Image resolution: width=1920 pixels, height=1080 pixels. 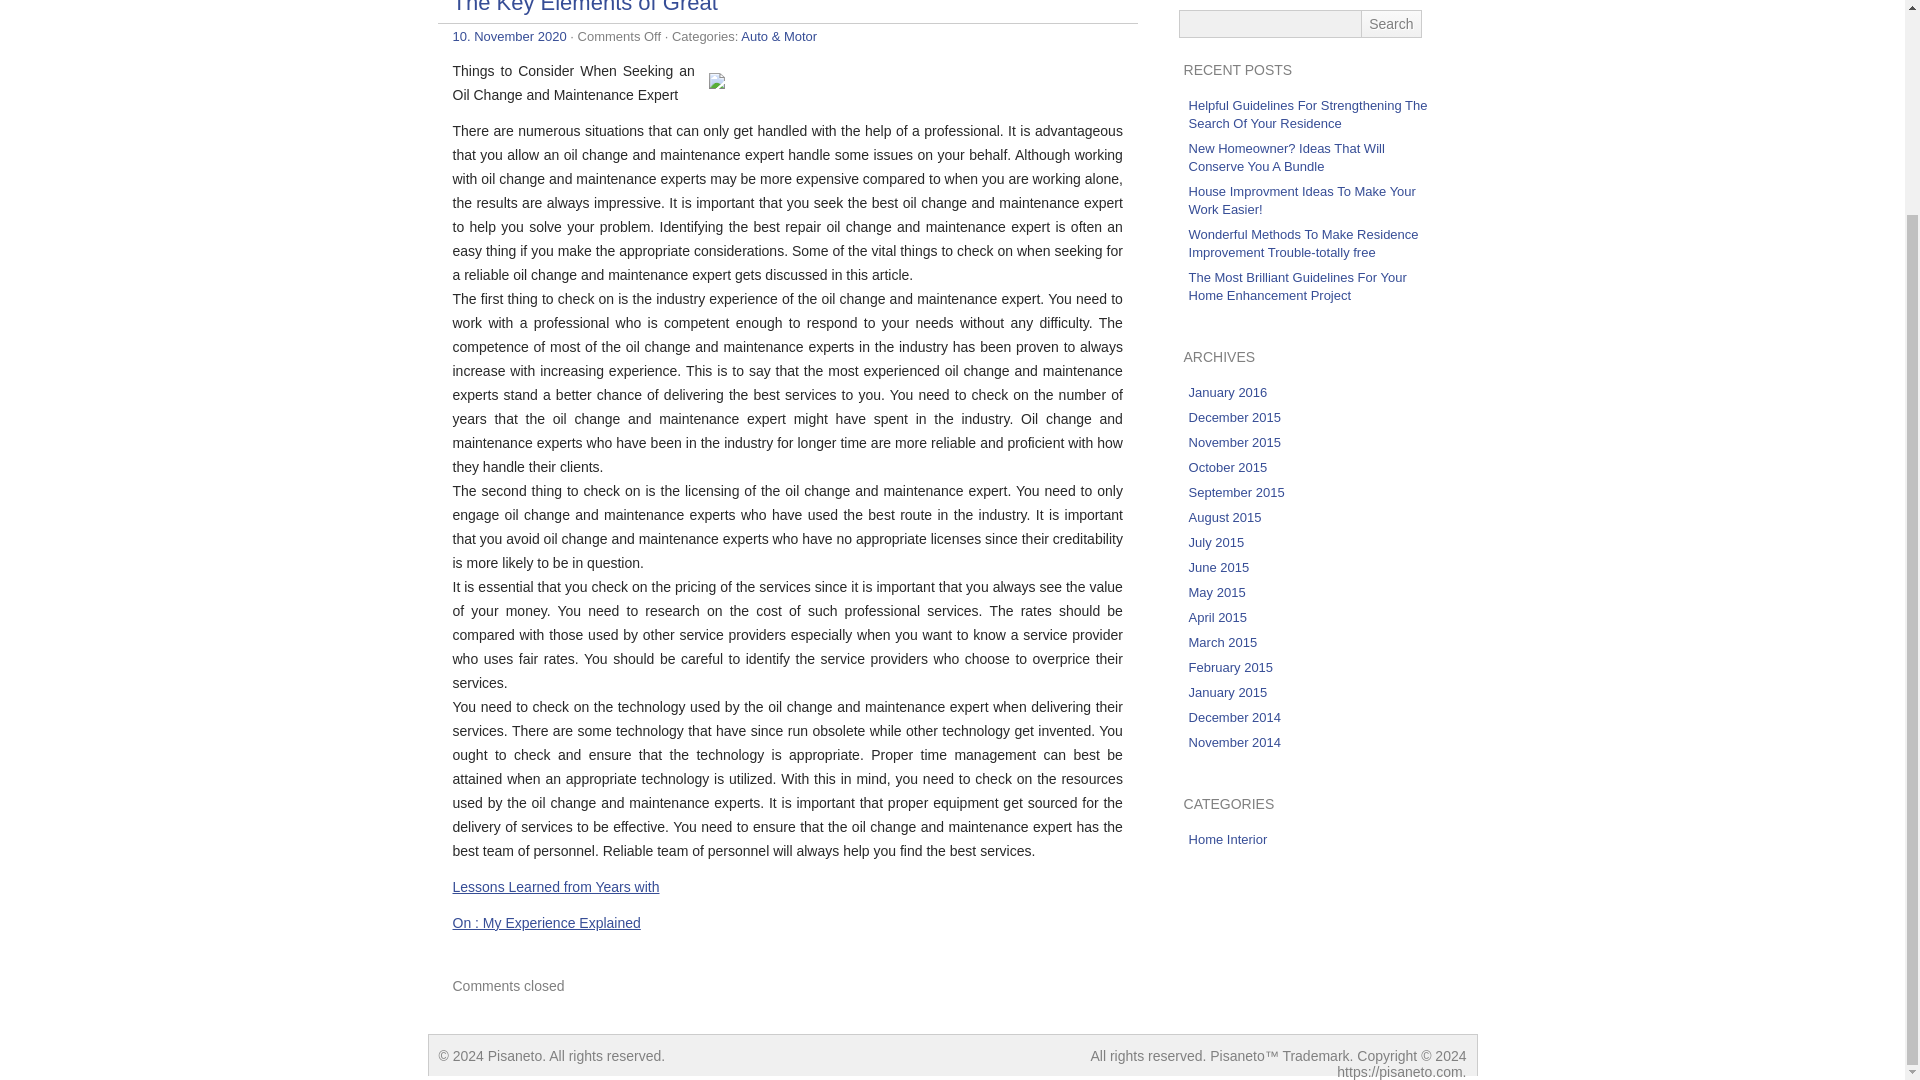 I want to click on November 2014, so click(x=1235, y=742).